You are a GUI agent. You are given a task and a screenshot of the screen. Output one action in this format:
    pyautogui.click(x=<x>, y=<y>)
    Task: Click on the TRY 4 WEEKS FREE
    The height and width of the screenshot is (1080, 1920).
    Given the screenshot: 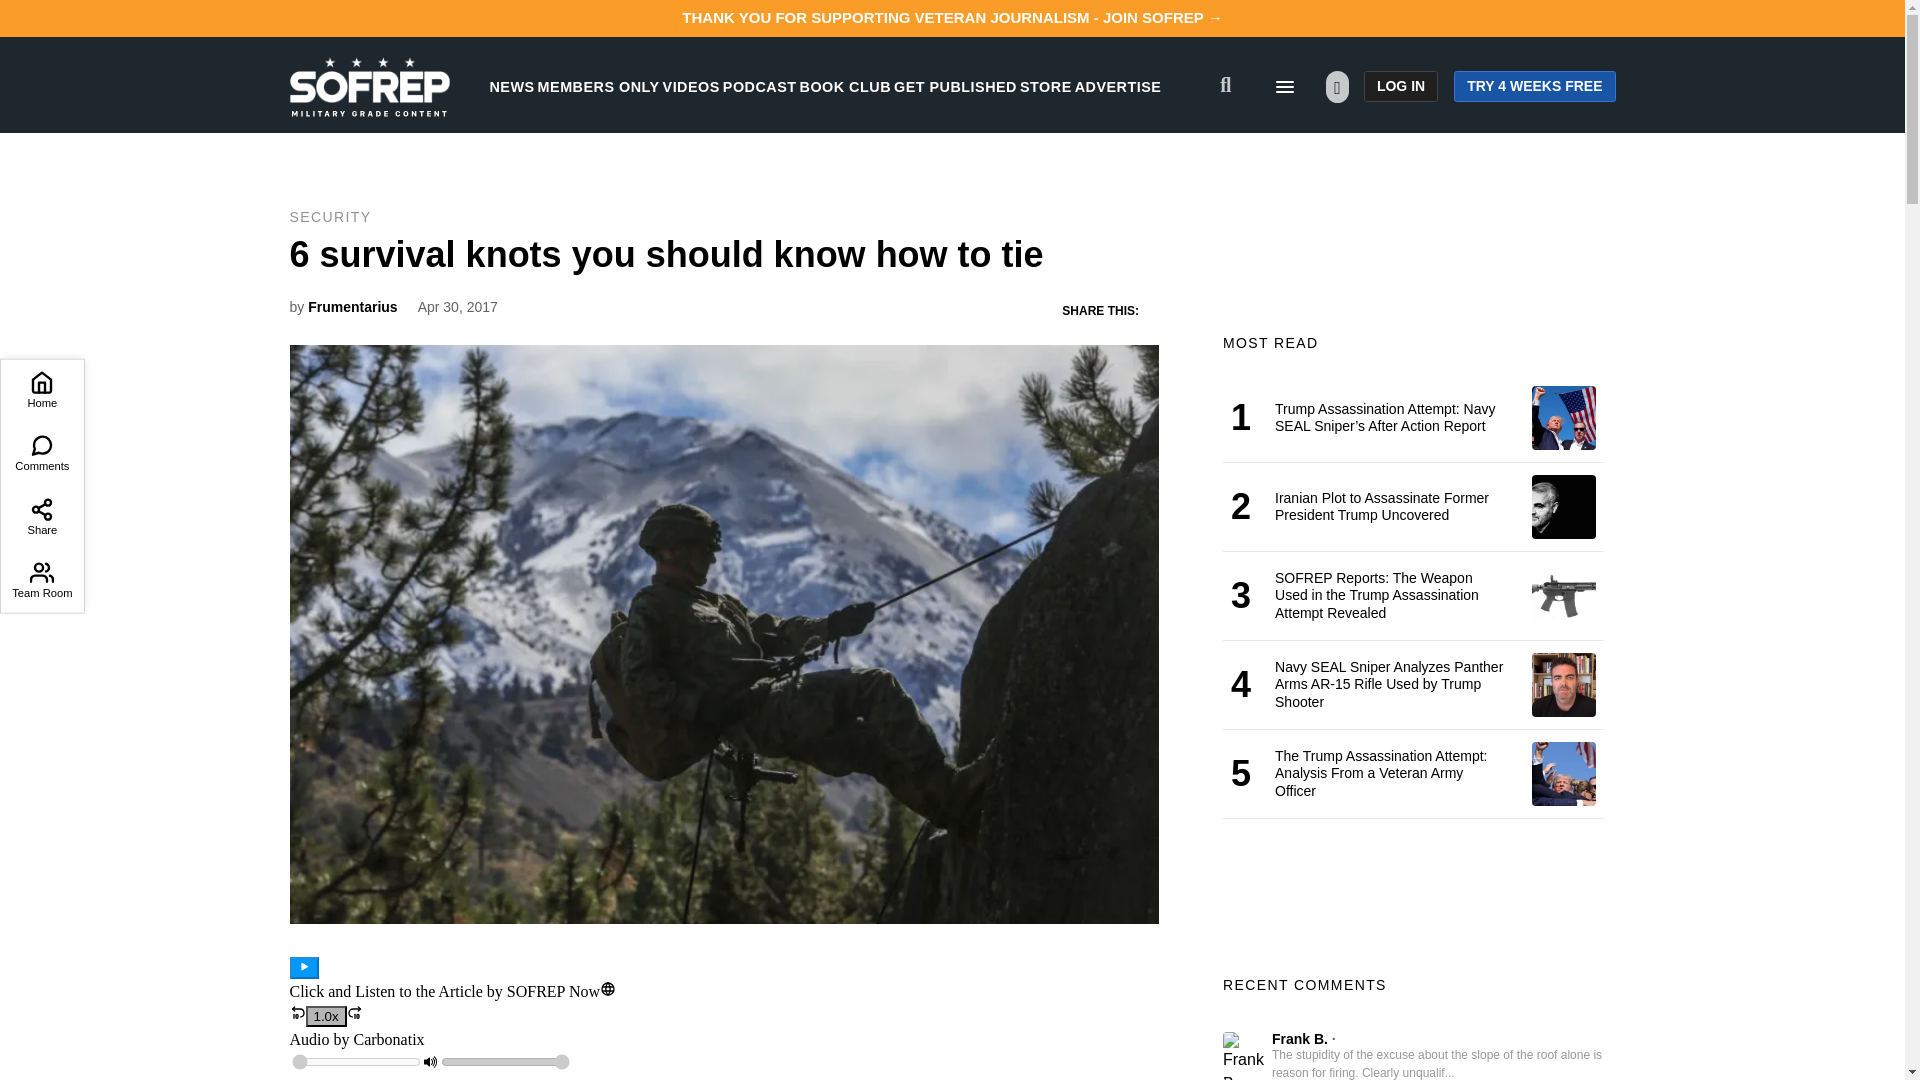 What is the action you would take?
    pyautogui.click(x=1534, y=86)
    